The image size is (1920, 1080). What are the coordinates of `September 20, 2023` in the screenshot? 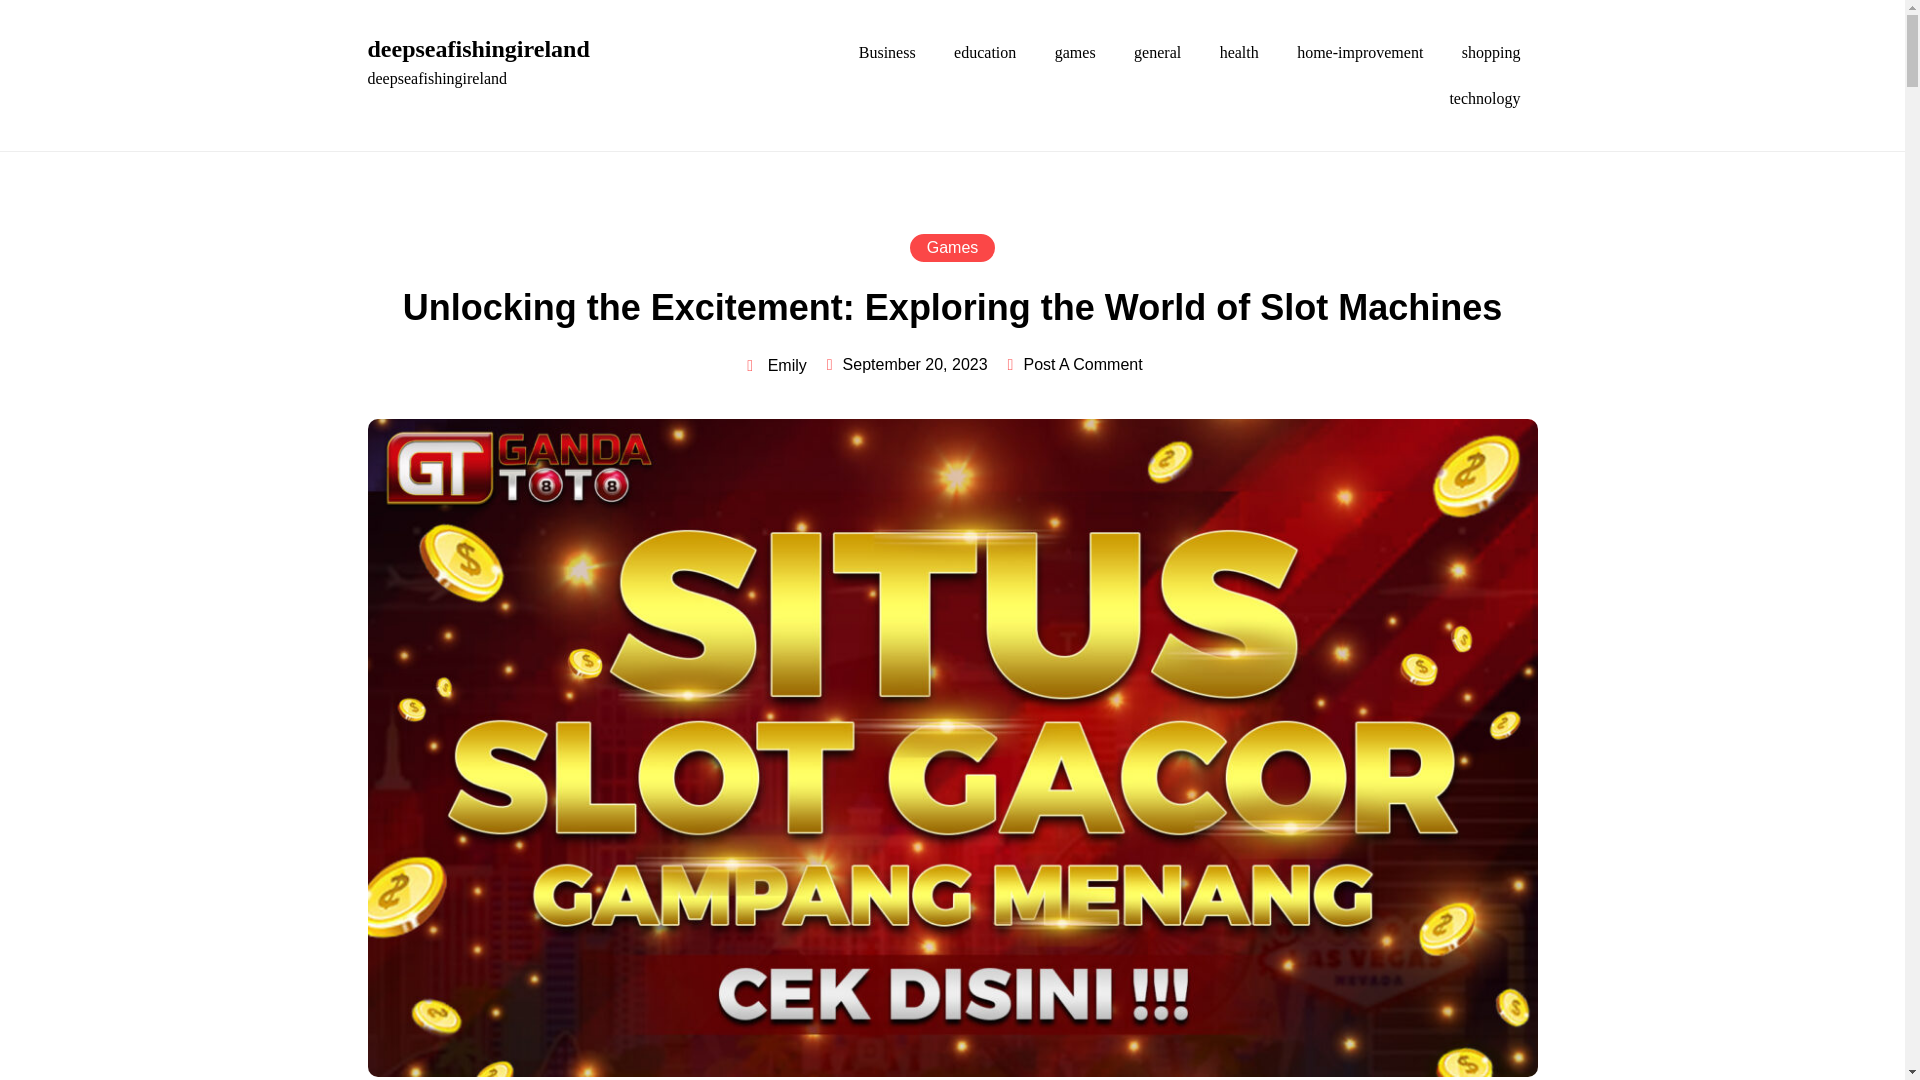 It's located at (915, 364).